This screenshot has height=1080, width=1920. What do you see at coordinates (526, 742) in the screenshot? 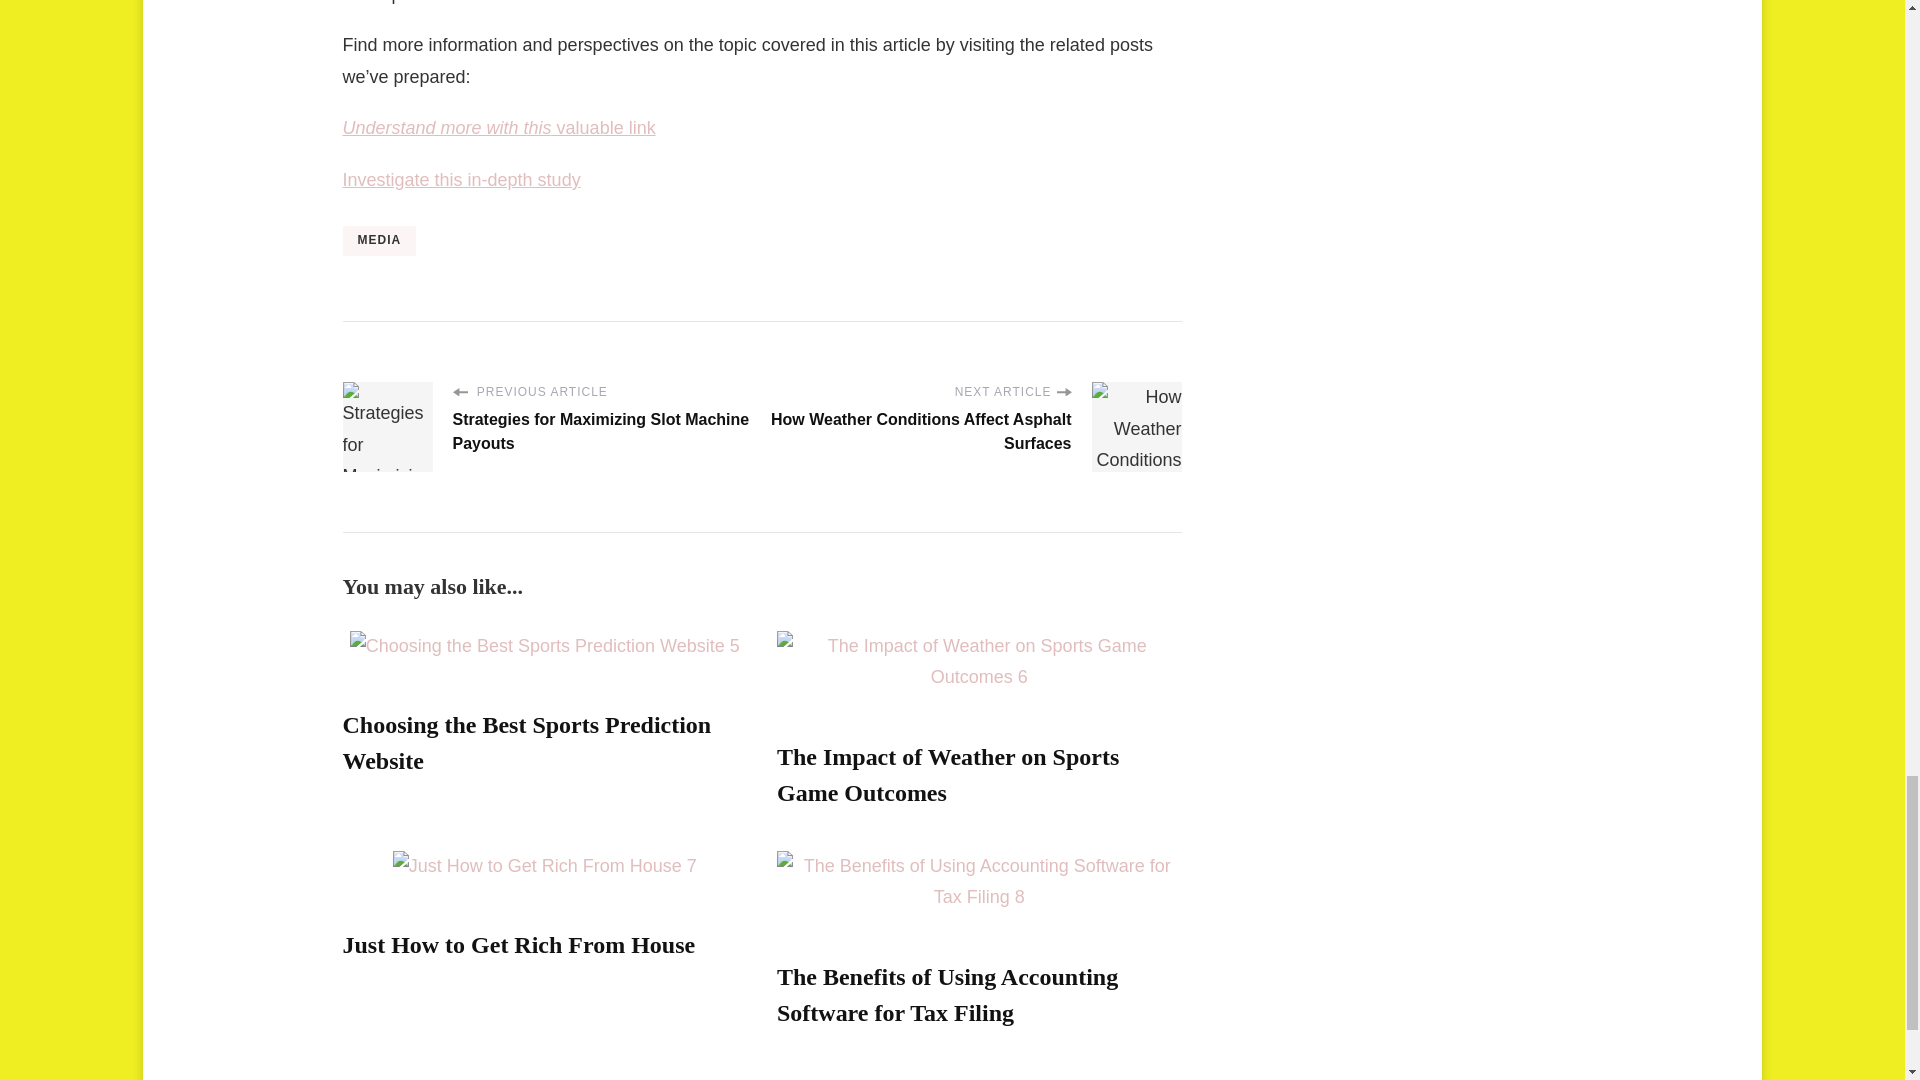
I see `Choosing the Best Sports Prediction Website` at bounding box center [526, 742].